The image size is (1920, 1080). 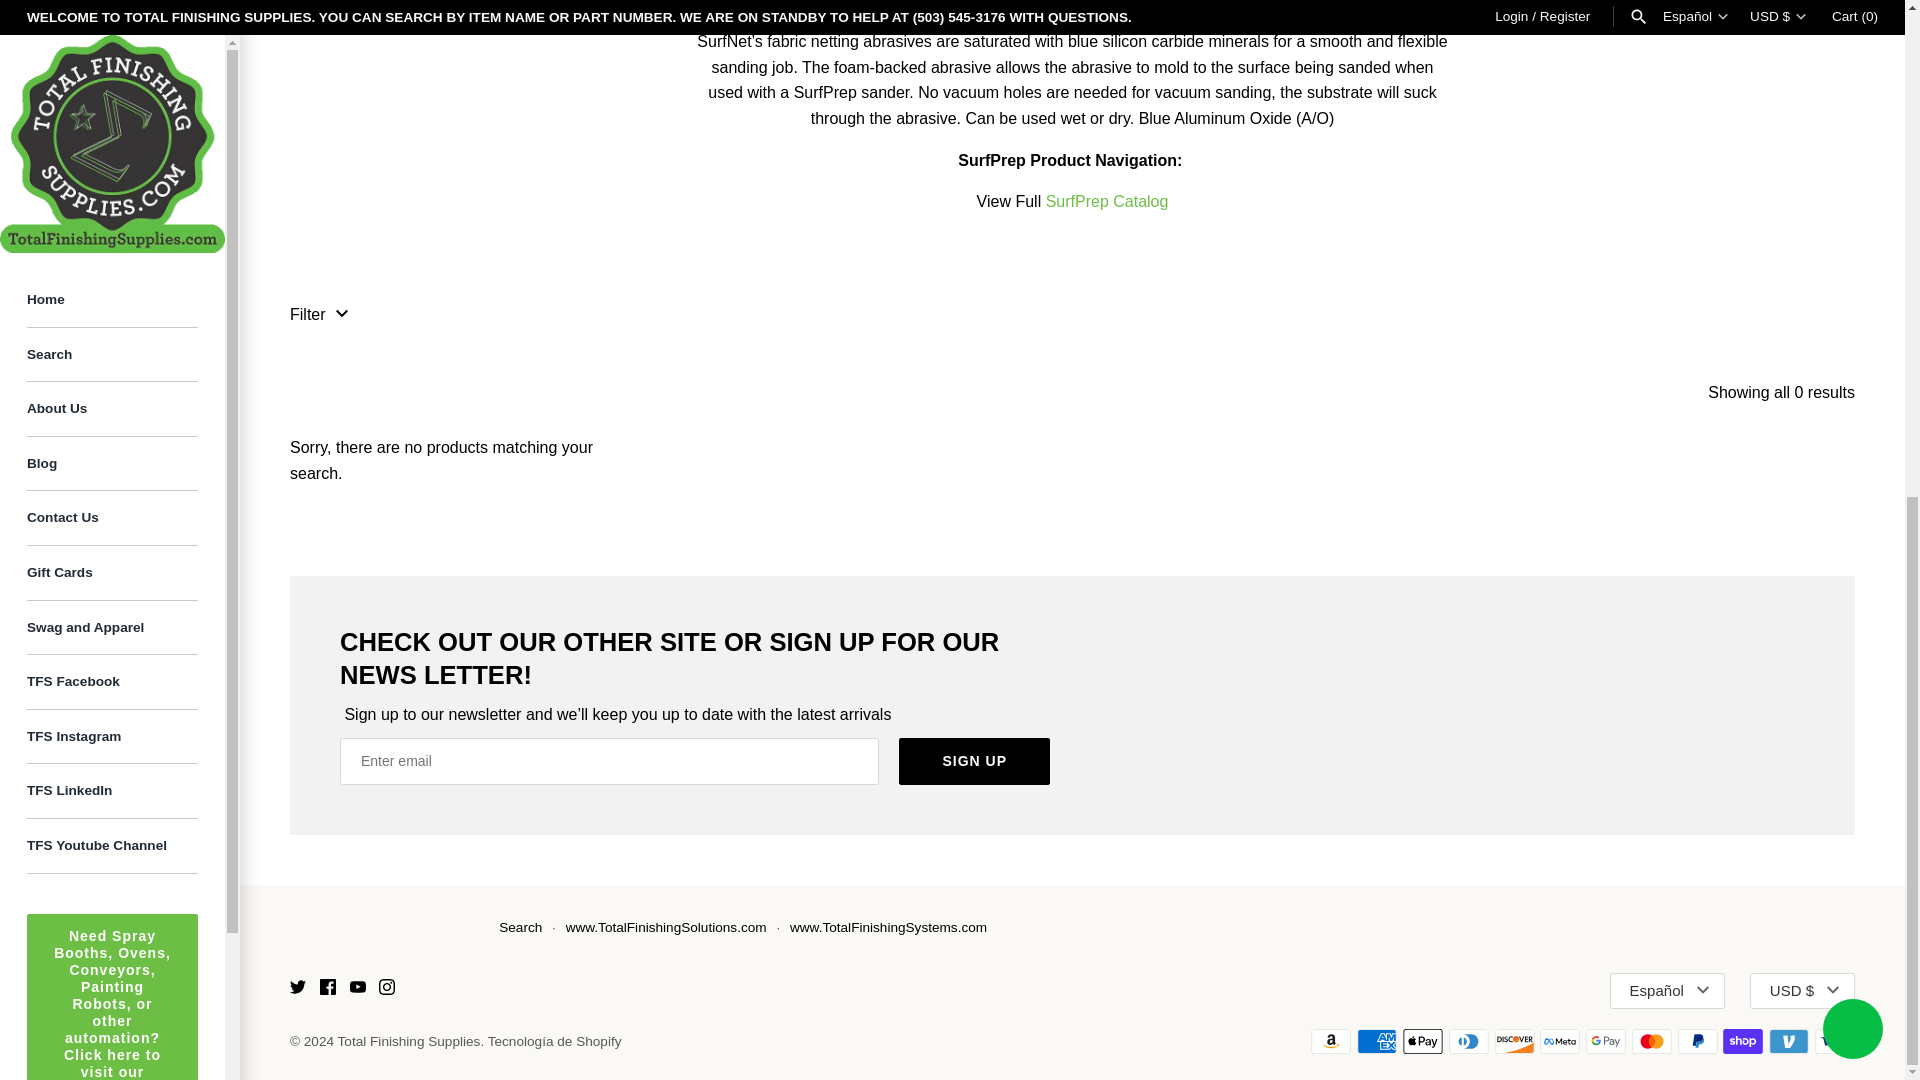 What do you see at coordinates (1377, 1042) in the screenshot?
I see `American Express` at bounding box center [1377, 1042].